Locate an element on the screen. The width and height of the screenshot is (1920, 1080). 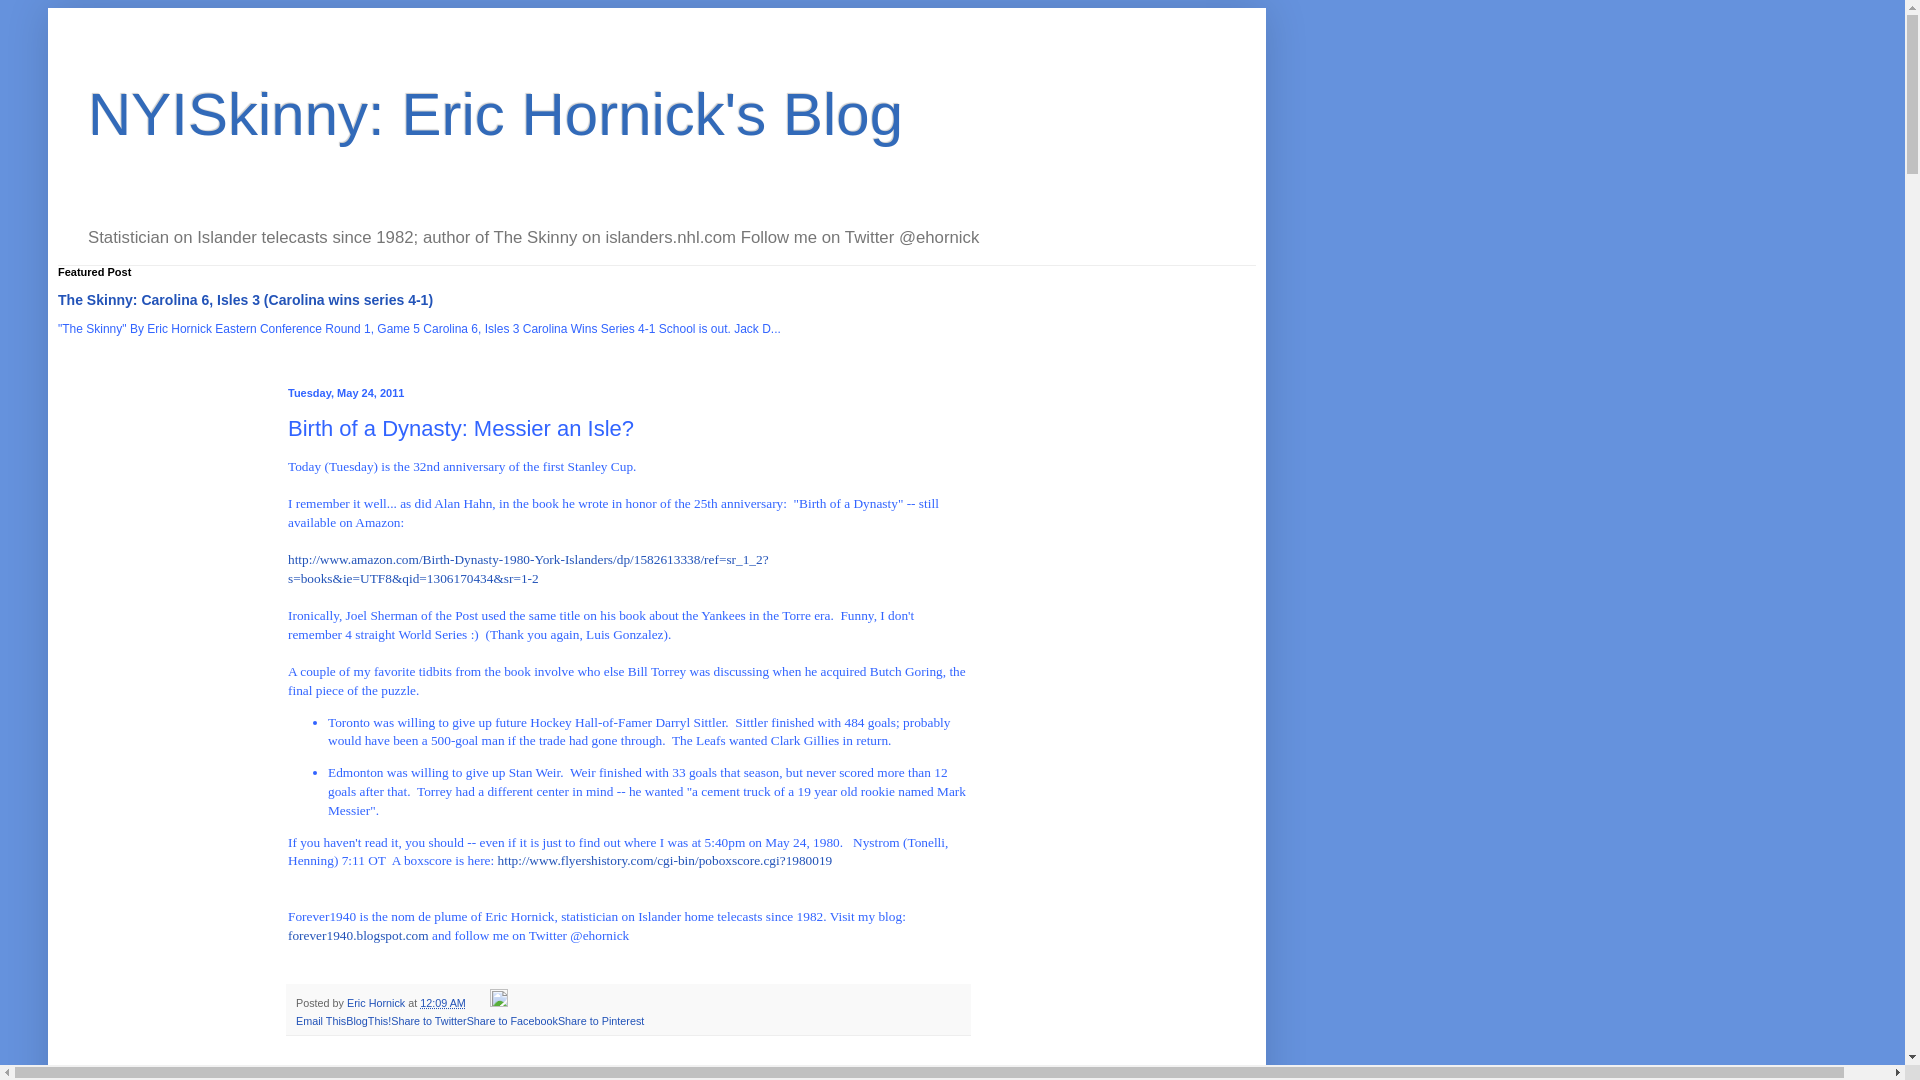
Edit Post is located at coordinates (498, 1002).